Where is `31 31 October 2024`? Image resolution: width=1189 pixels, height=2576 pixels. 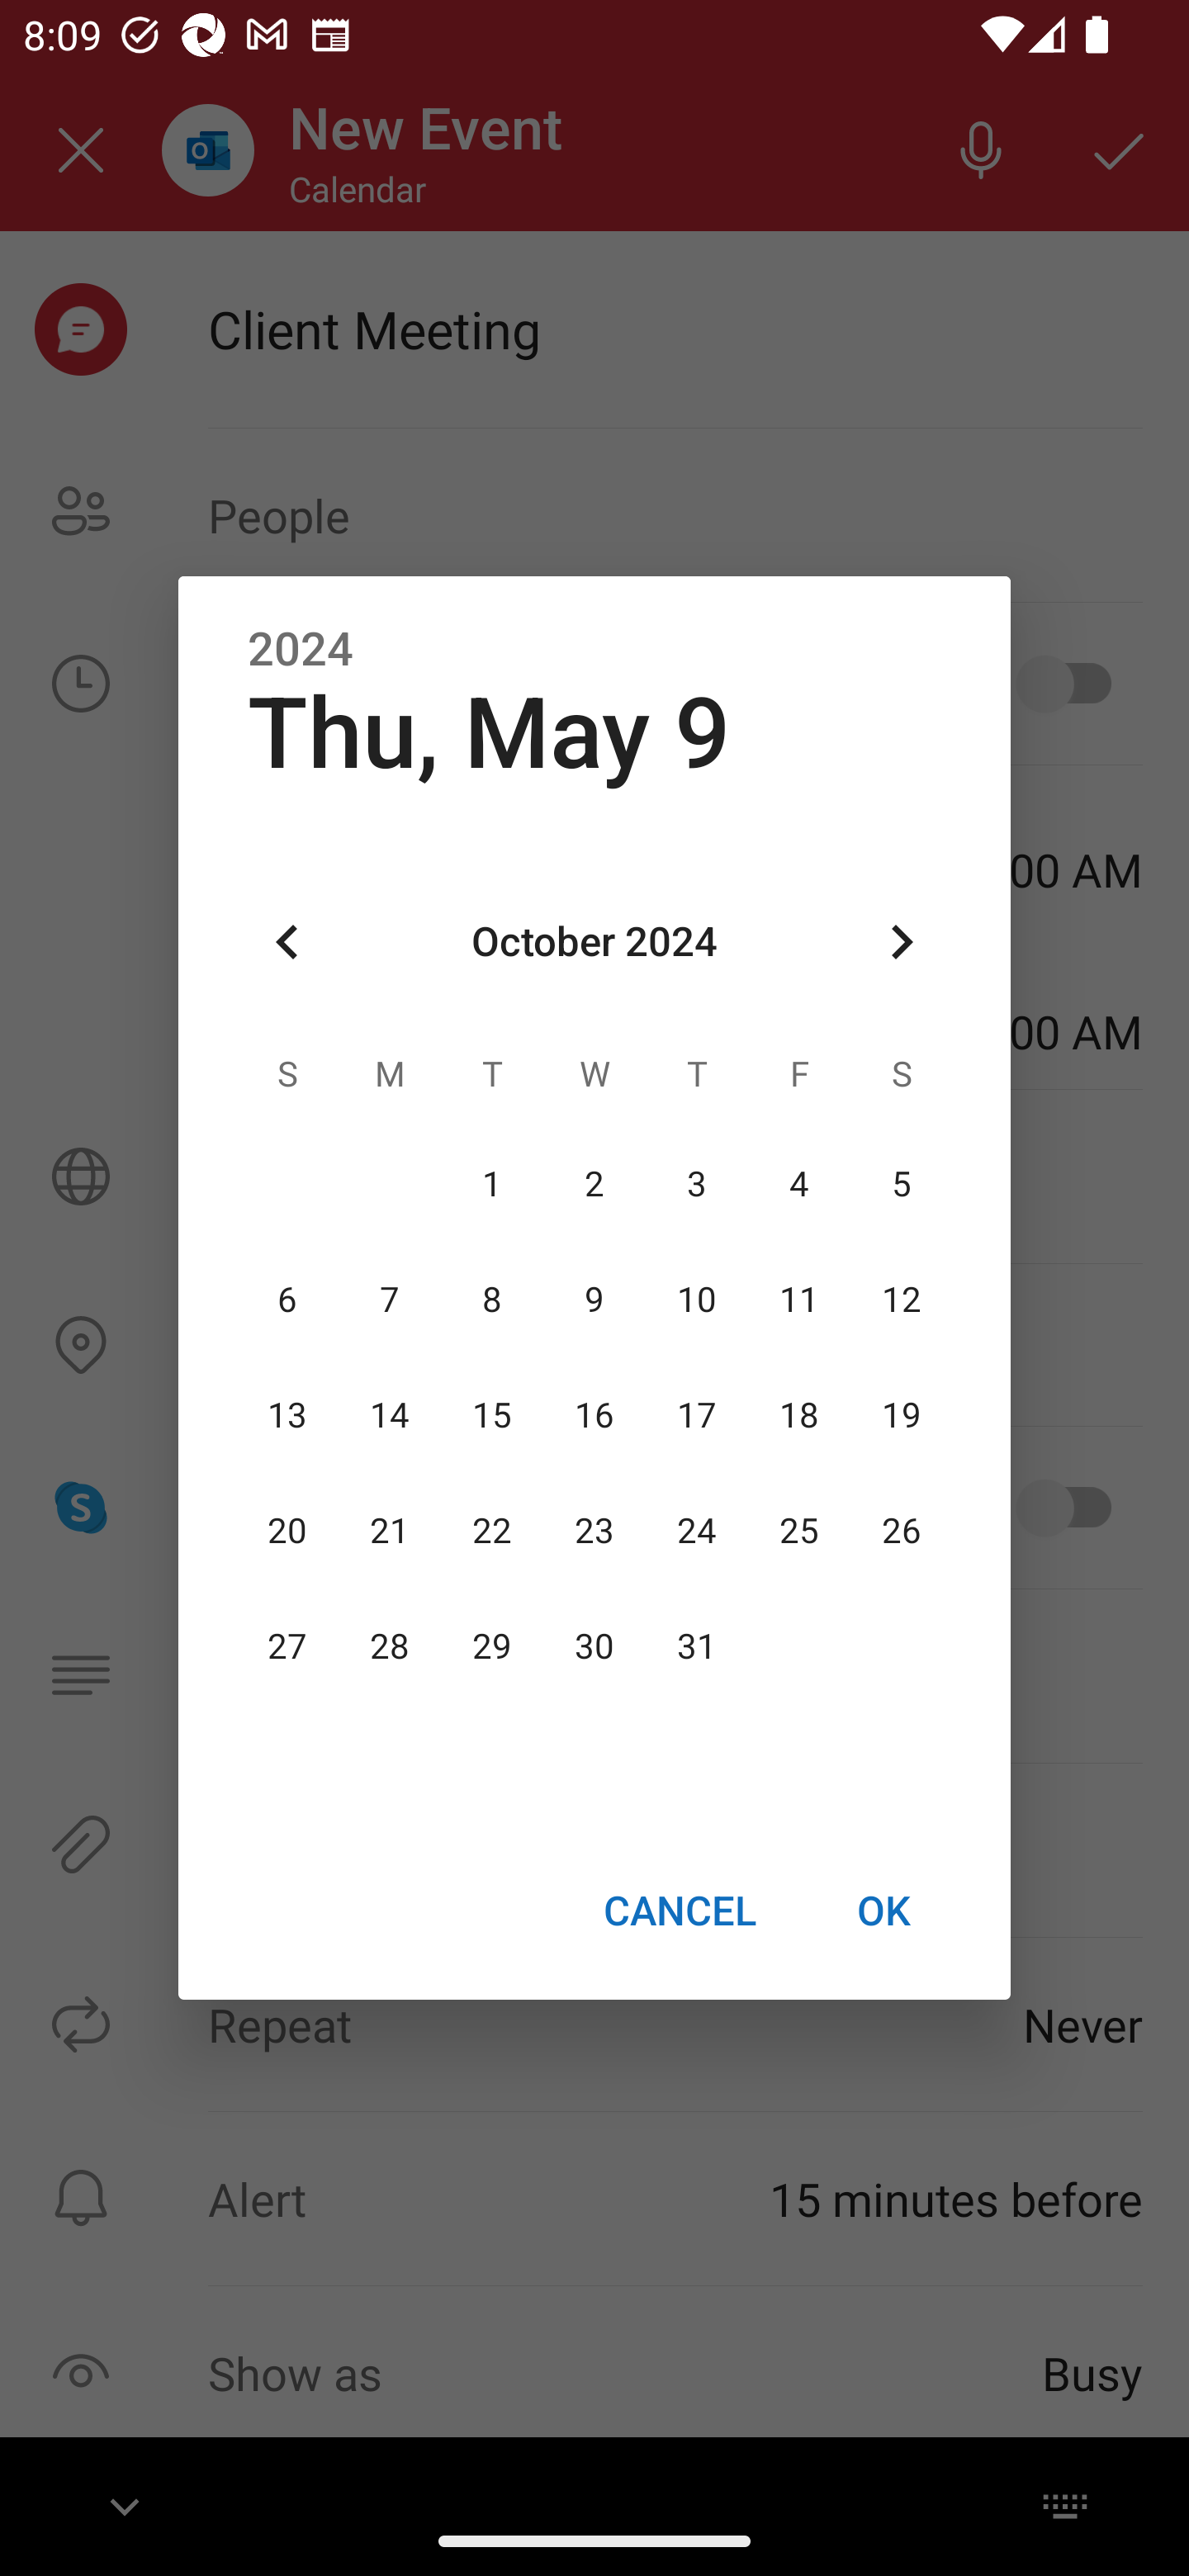
31 31 October 2024 is located at coordinates (696, 1647).